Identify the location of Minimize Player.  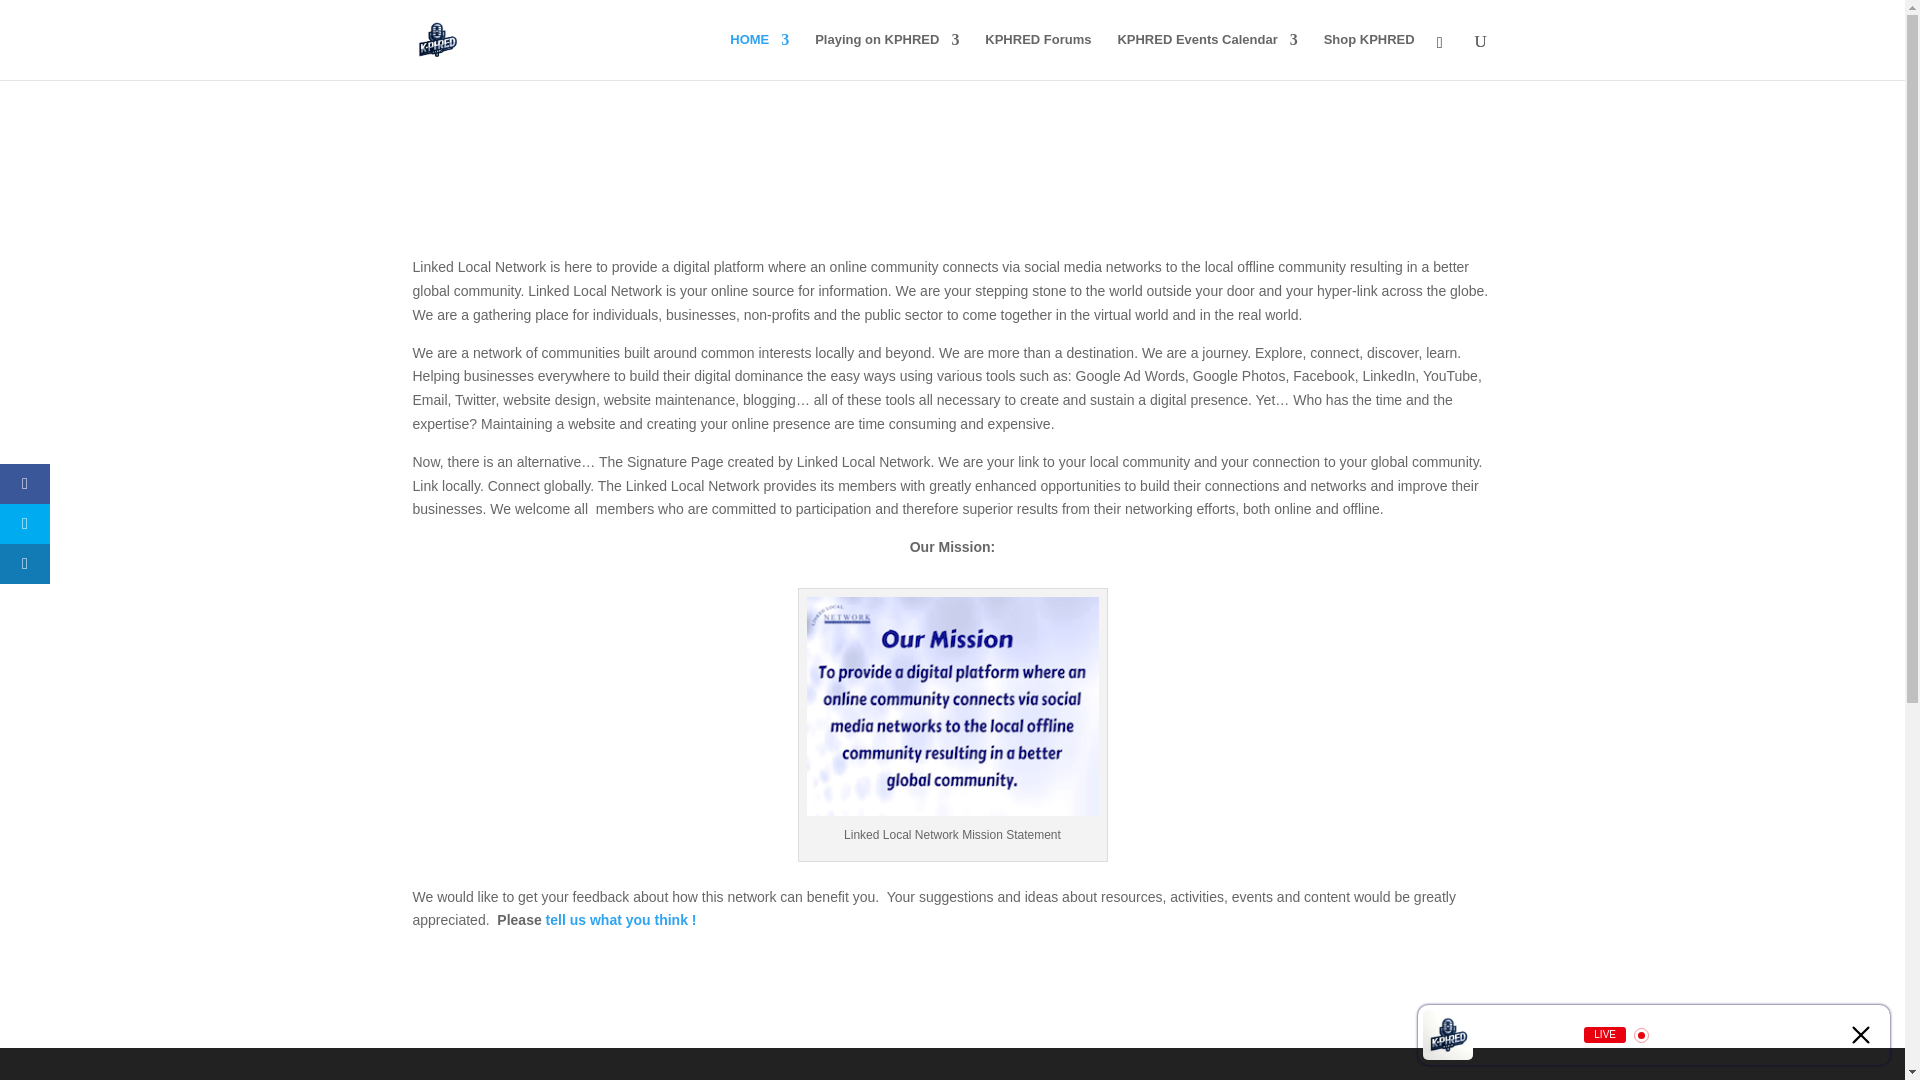
(1861, 1034).